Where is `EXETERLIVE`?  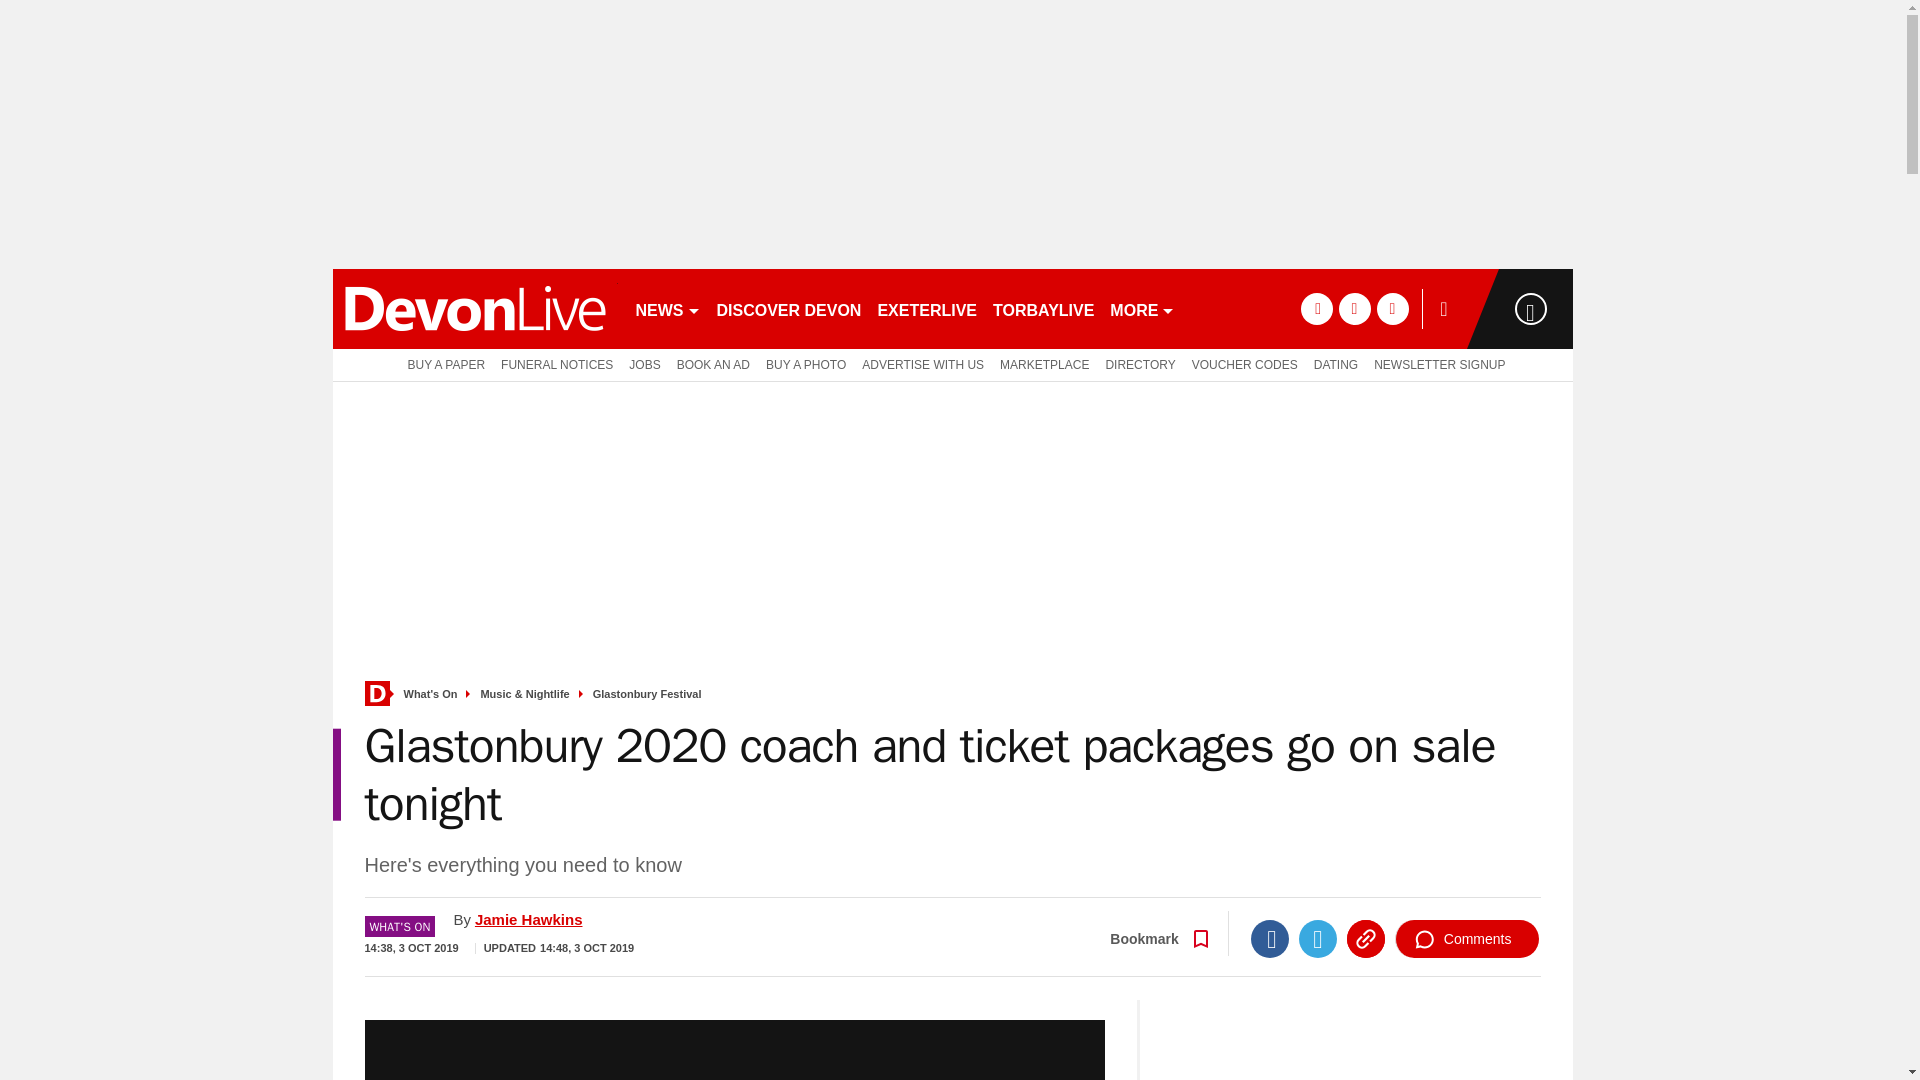 EXETERLIVE is located at coordinates (926, 308).